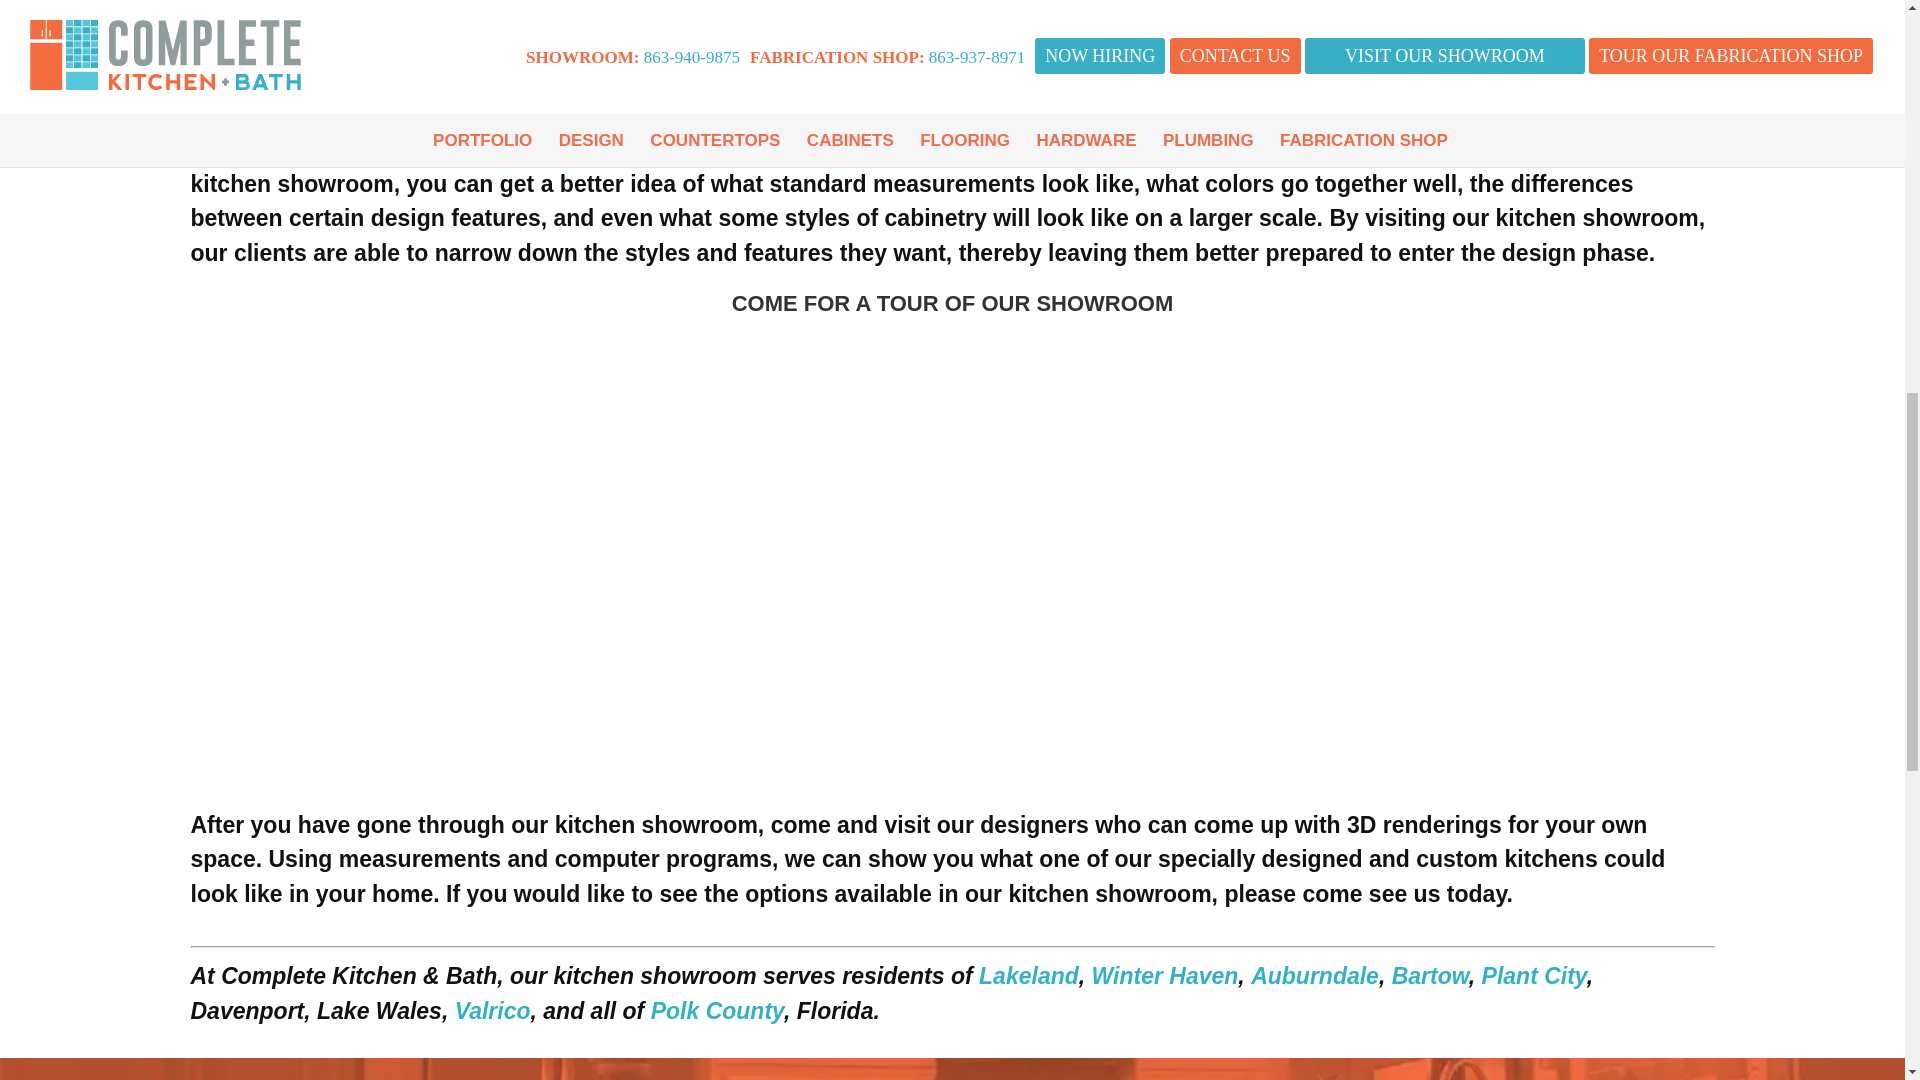 The height and width of the screenshot is (1080, 1920). I want to click on Auburndale, so click(1314, 976).